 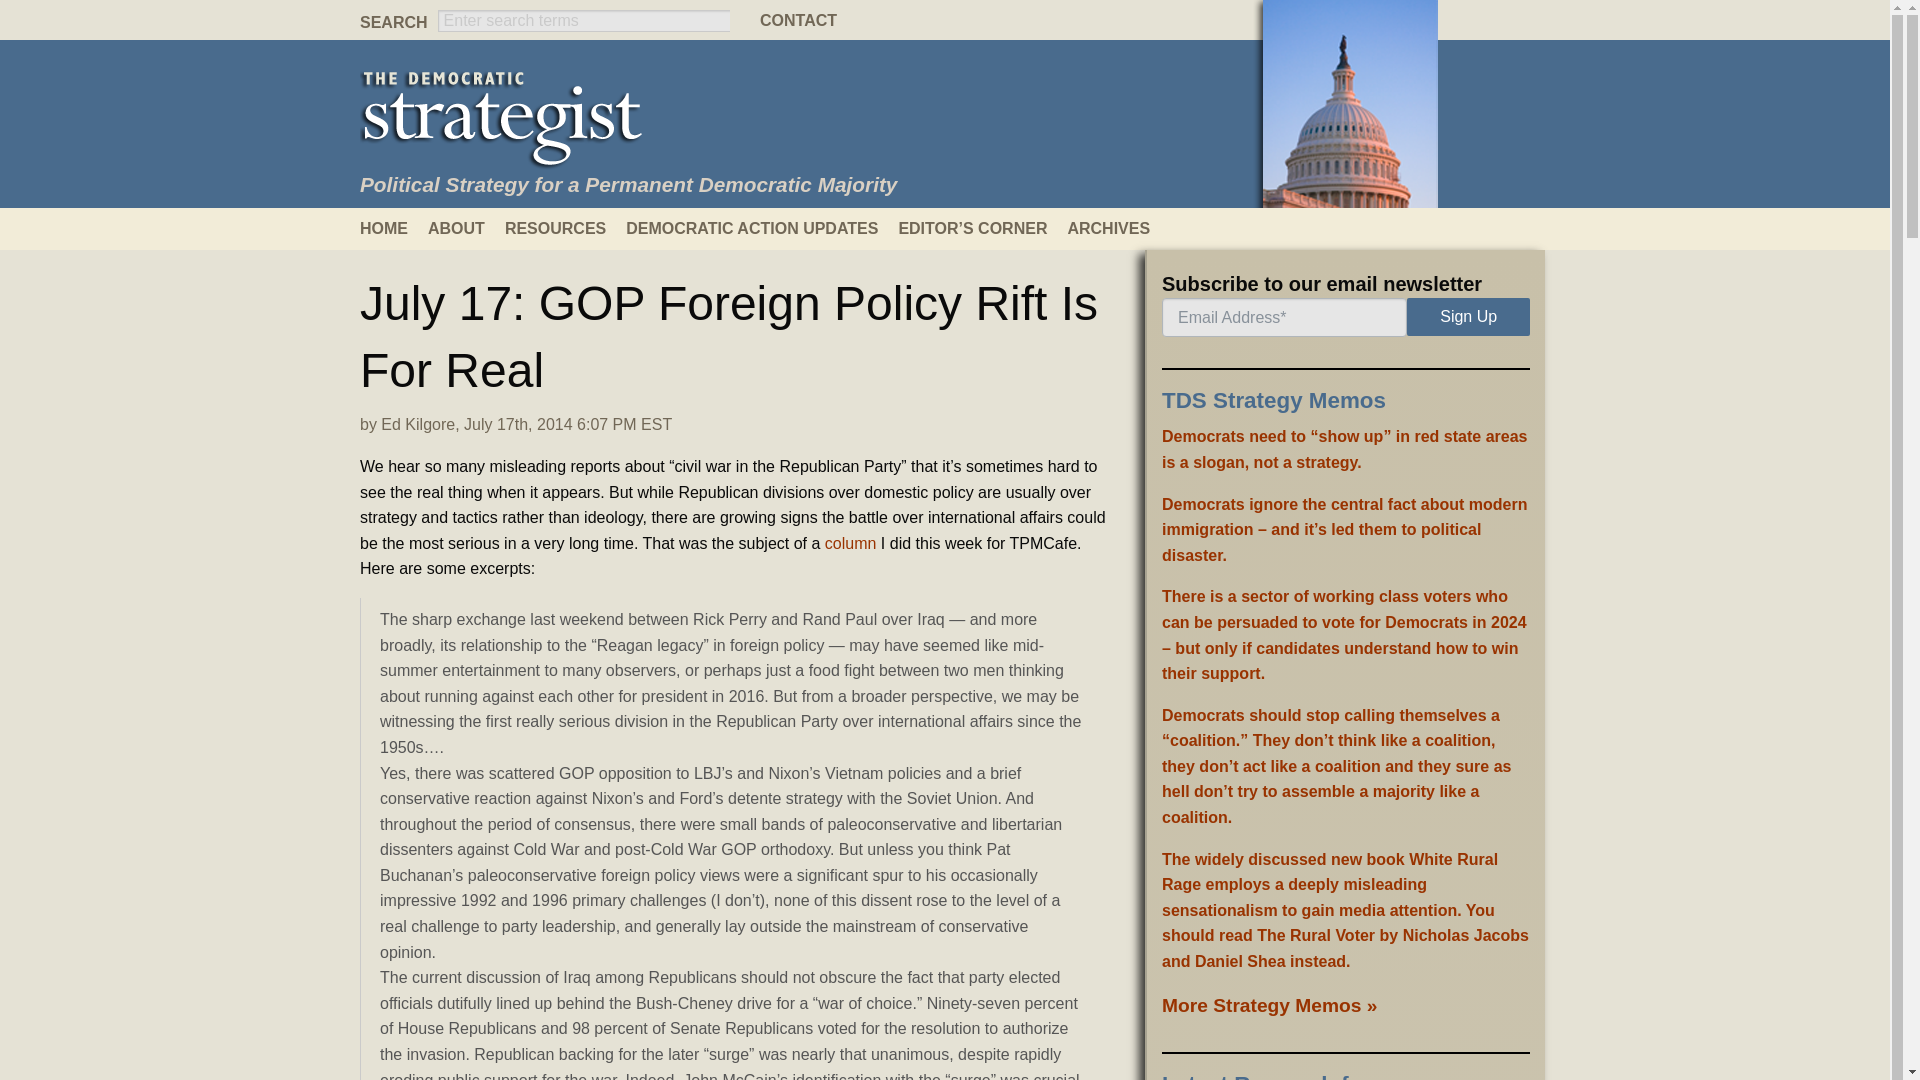 I want to click on RESOURCES, so click(x=564, y=228).